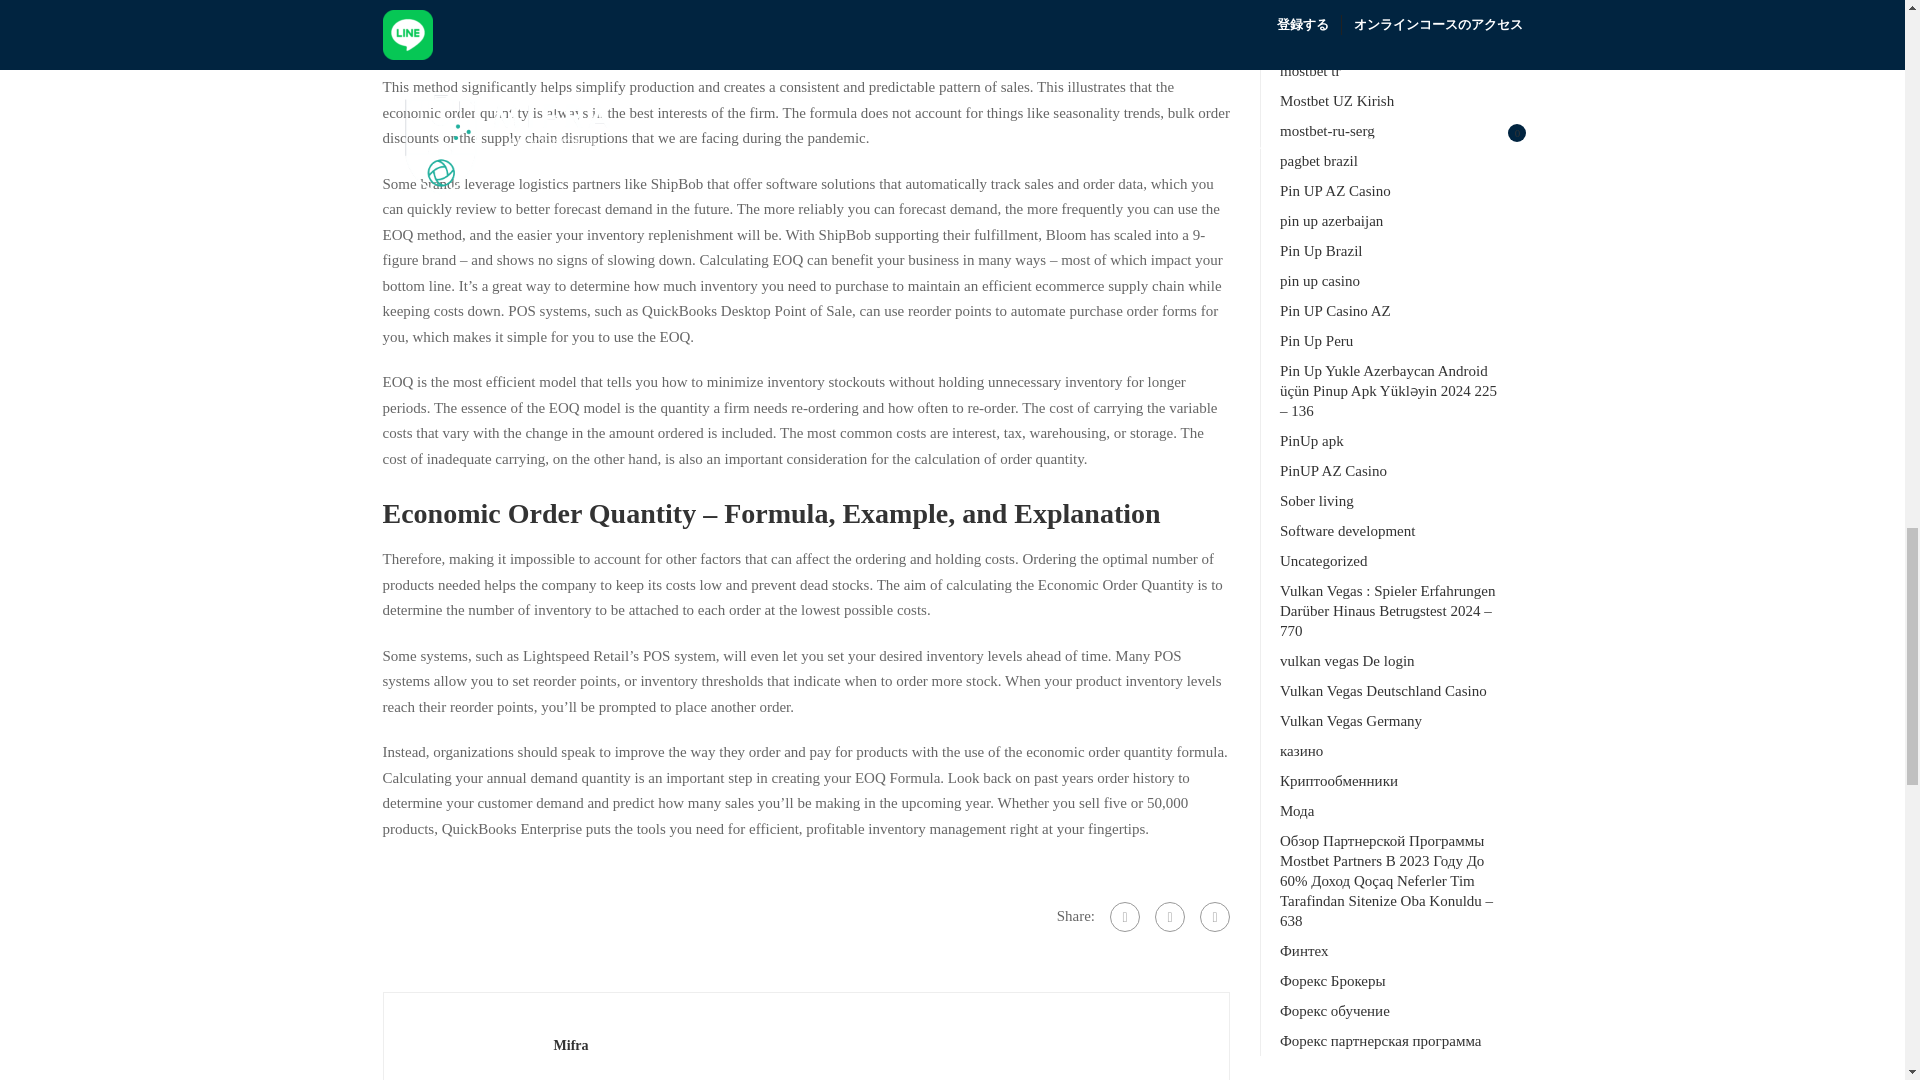 This screenshot has height=1080, width=1920. What do you see at coordinates (1170, 916) in the screenshot?
I see `Twitter` at bounding box center [1170, 916].